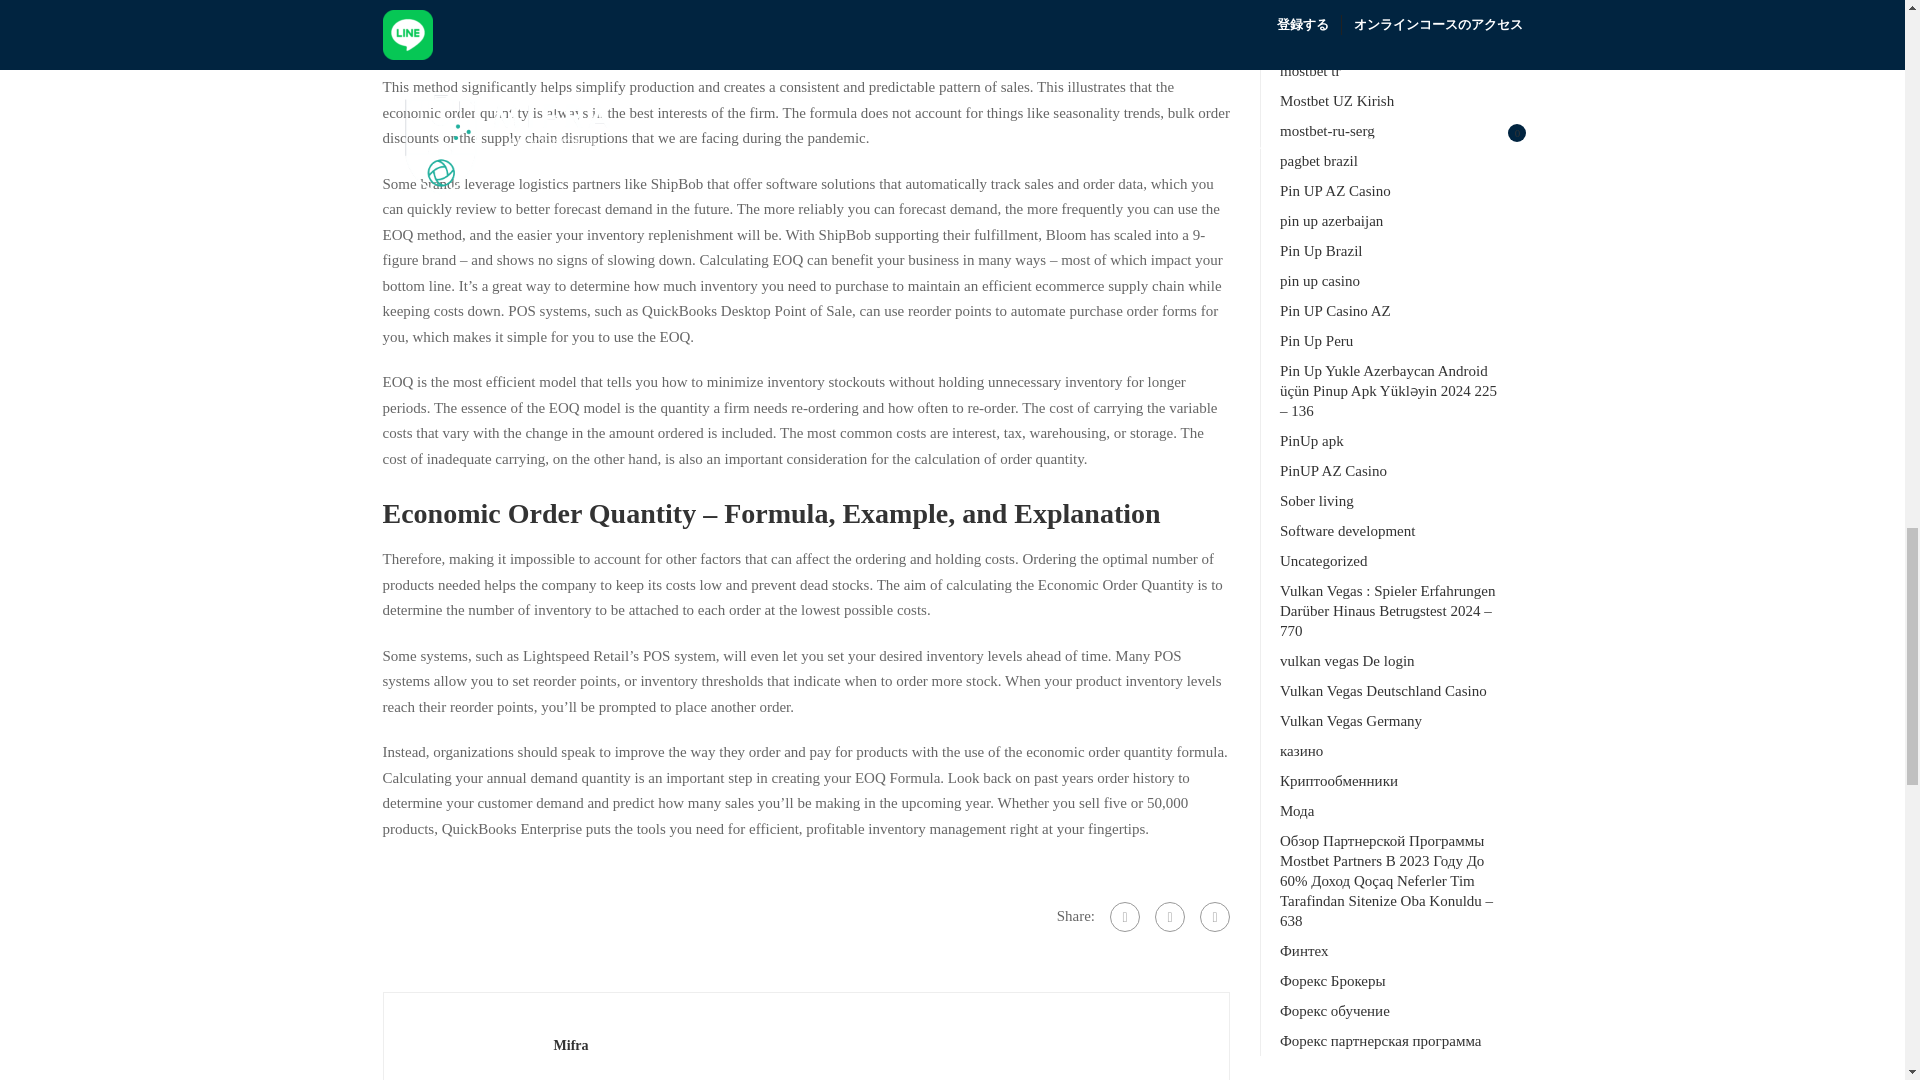 This screenshot has height=1080, width=1920. What do you see at coordinates (1170, 916) in the screenshot?
I see `Twitter` at bounding box center [1170, 916].